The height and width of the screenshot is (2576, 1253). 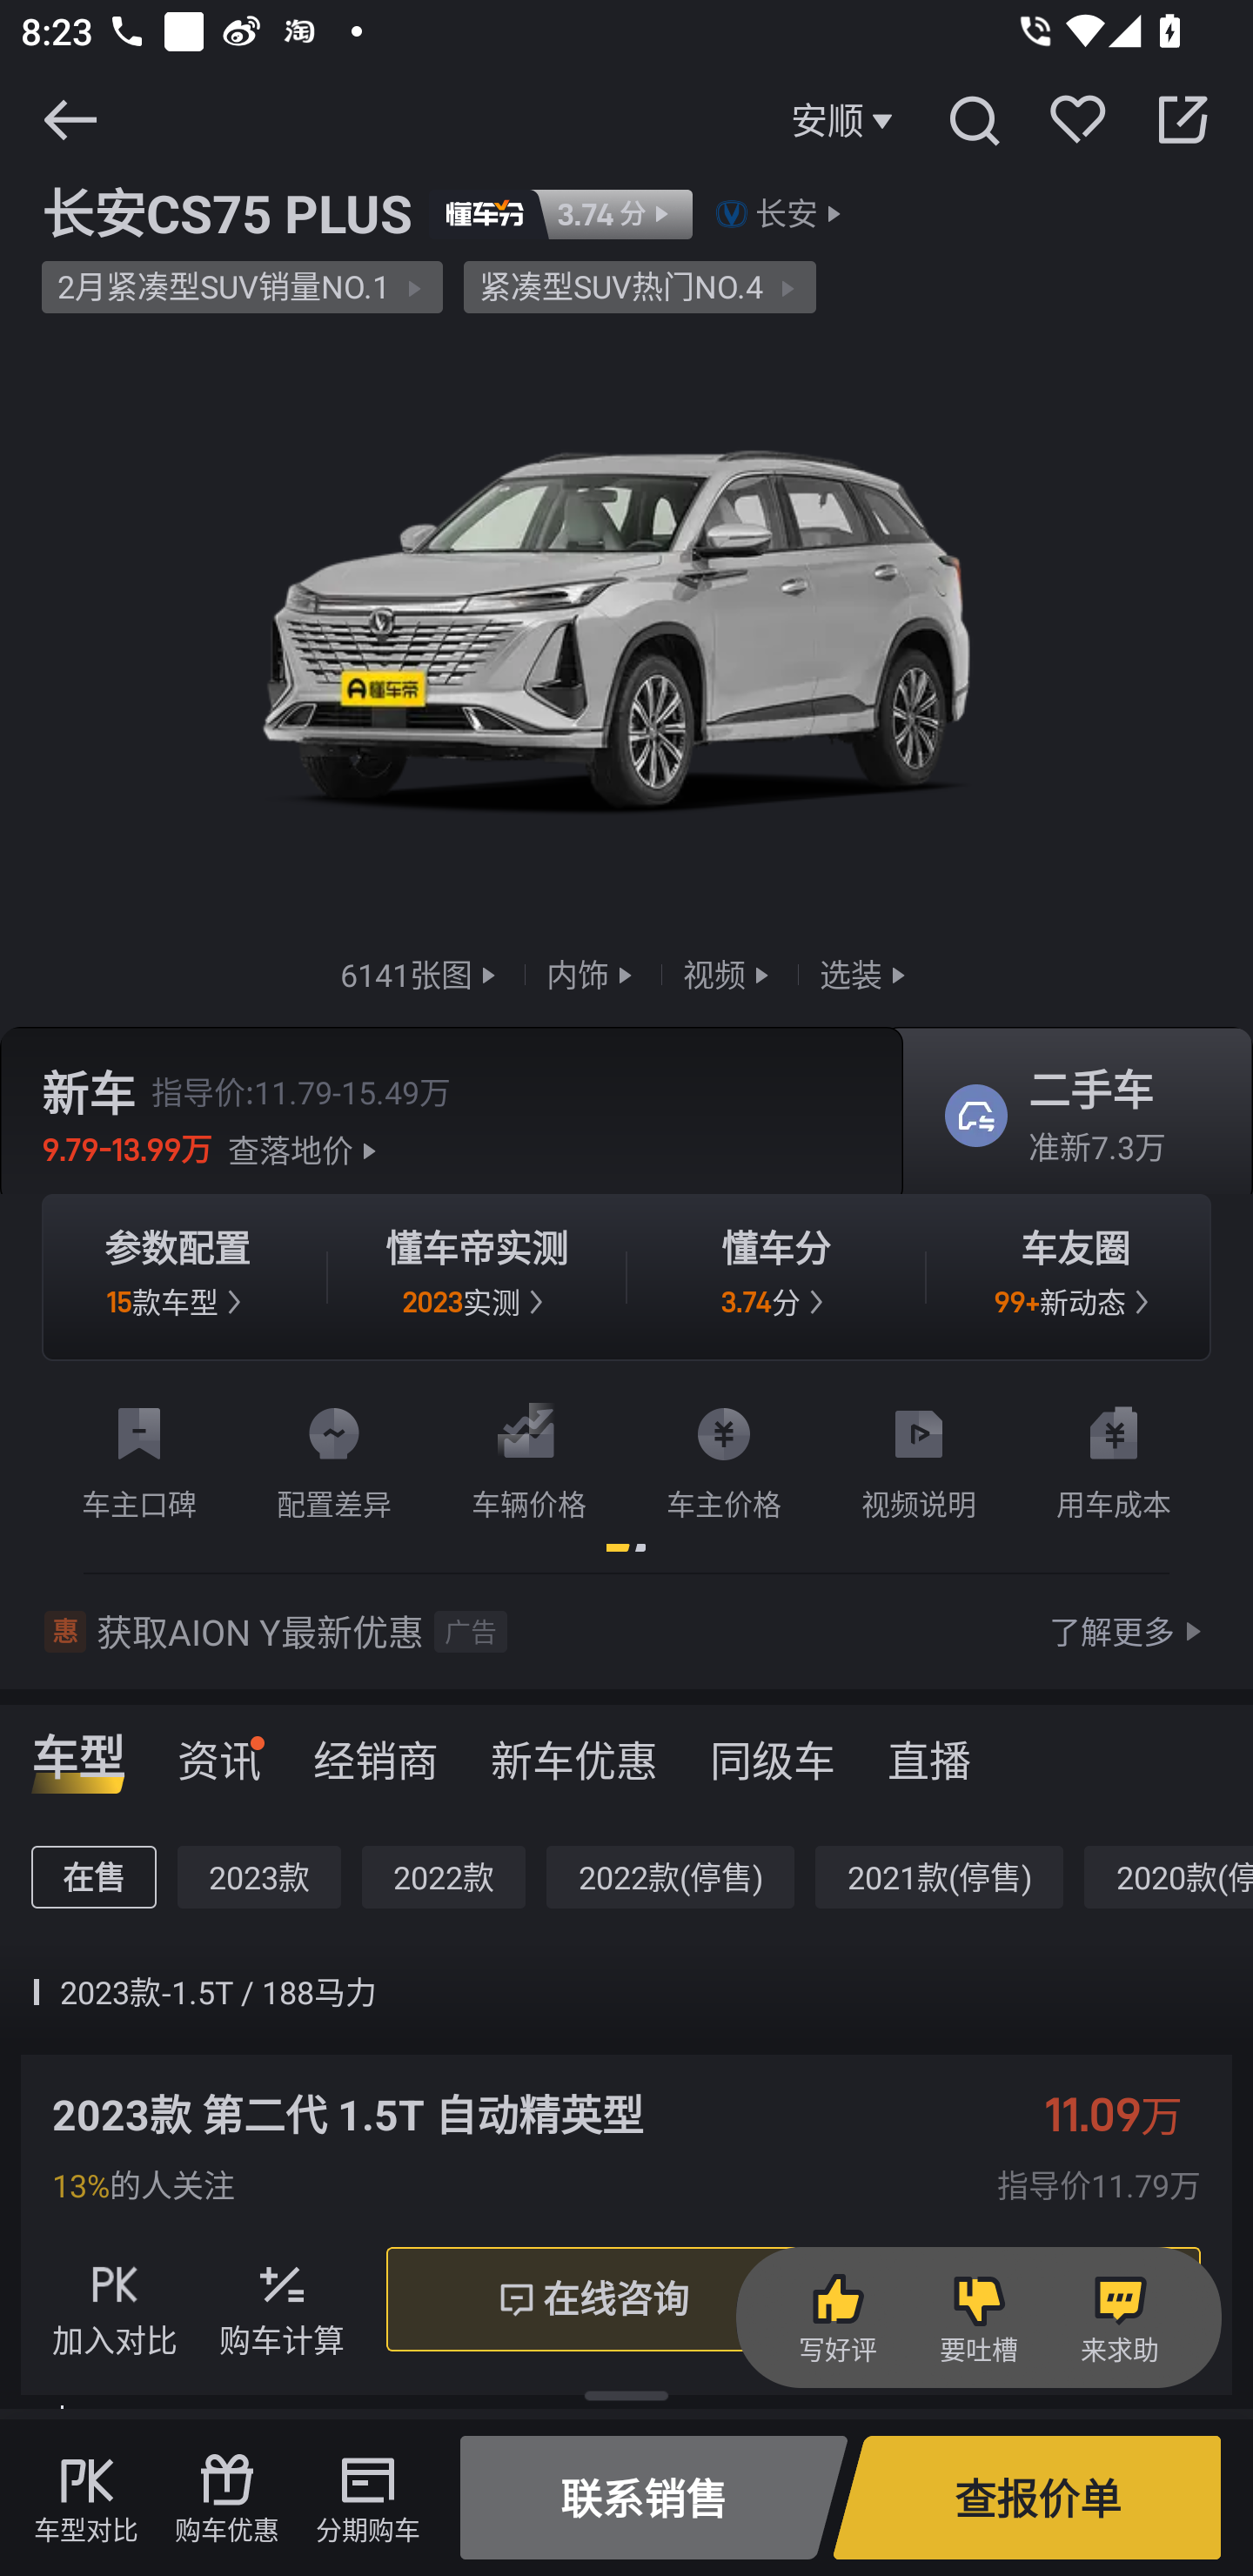 What do you see at coordinates (78, 1750) in the screenshot?
I see `车型` at bounding box center [78, 1750].